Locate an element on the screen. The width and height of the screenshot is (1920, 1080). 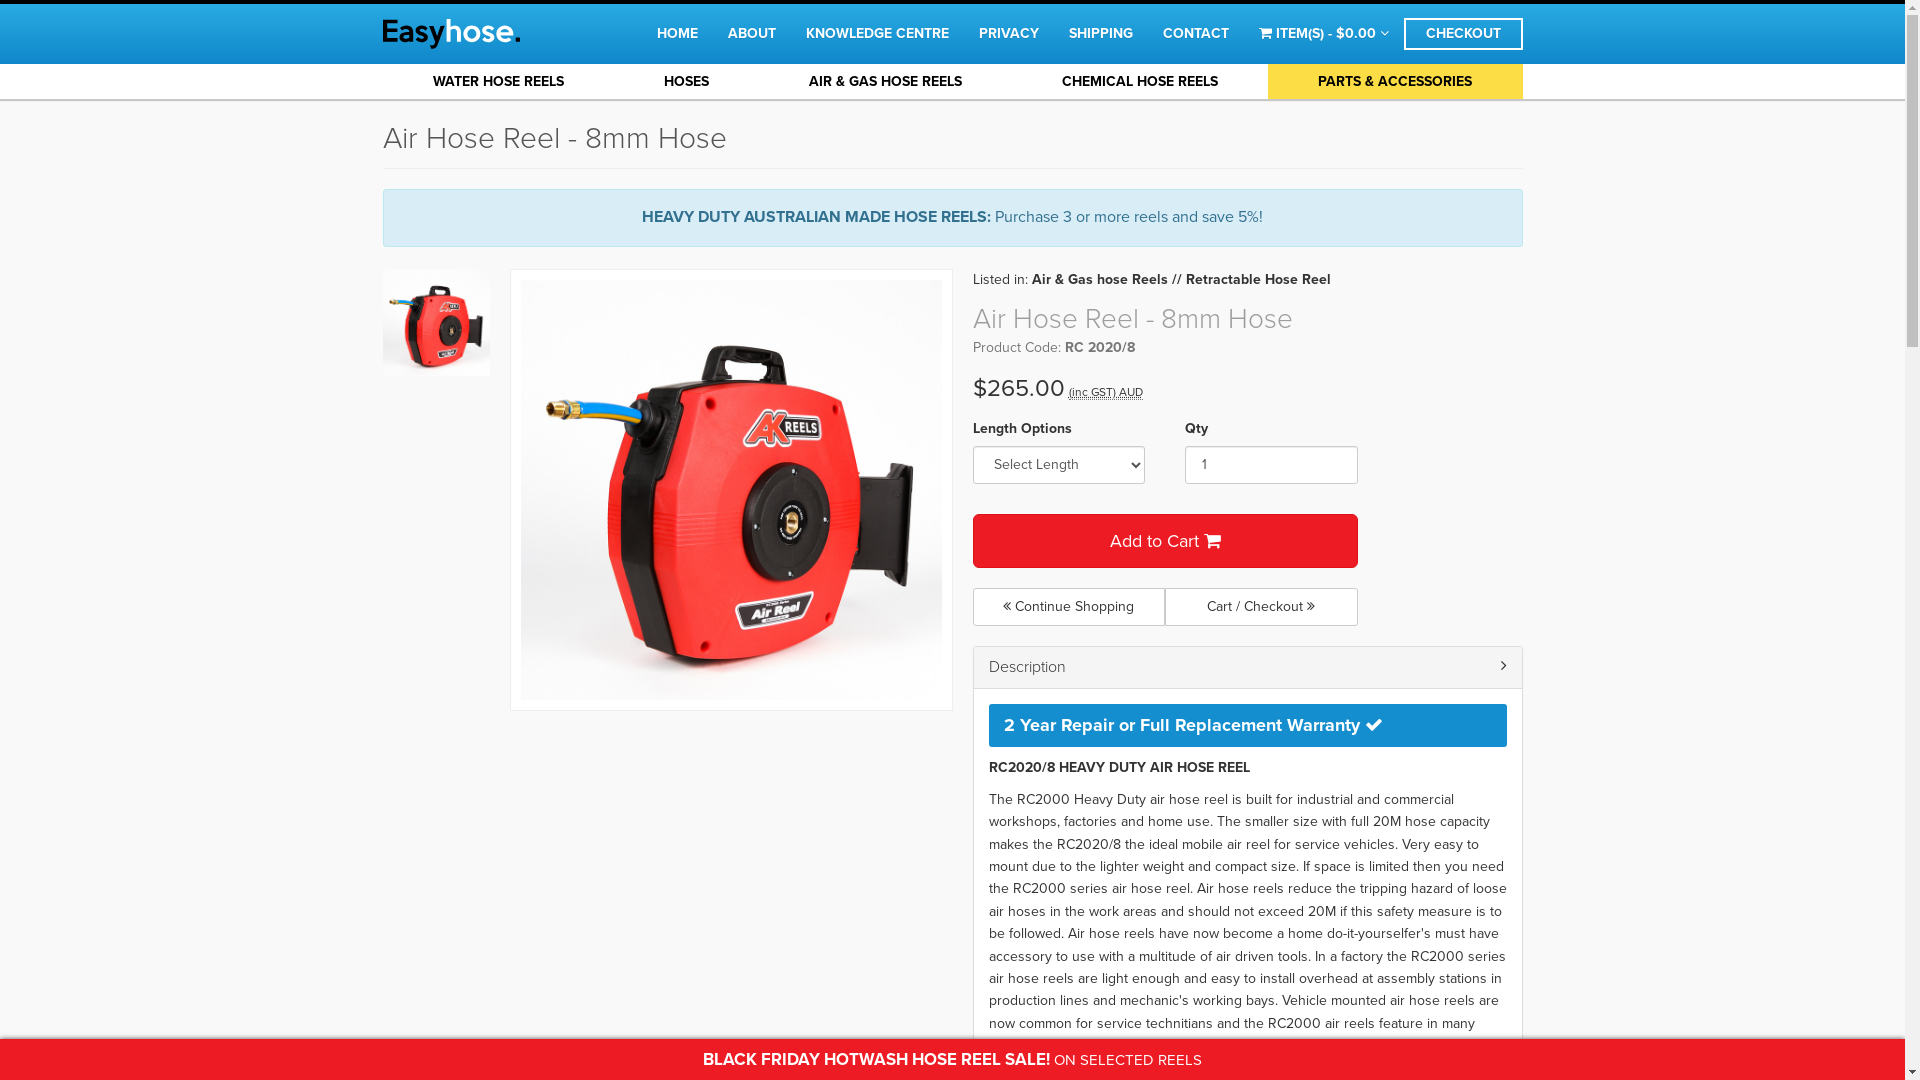
ABOUT is located at coordinates (751, 34).